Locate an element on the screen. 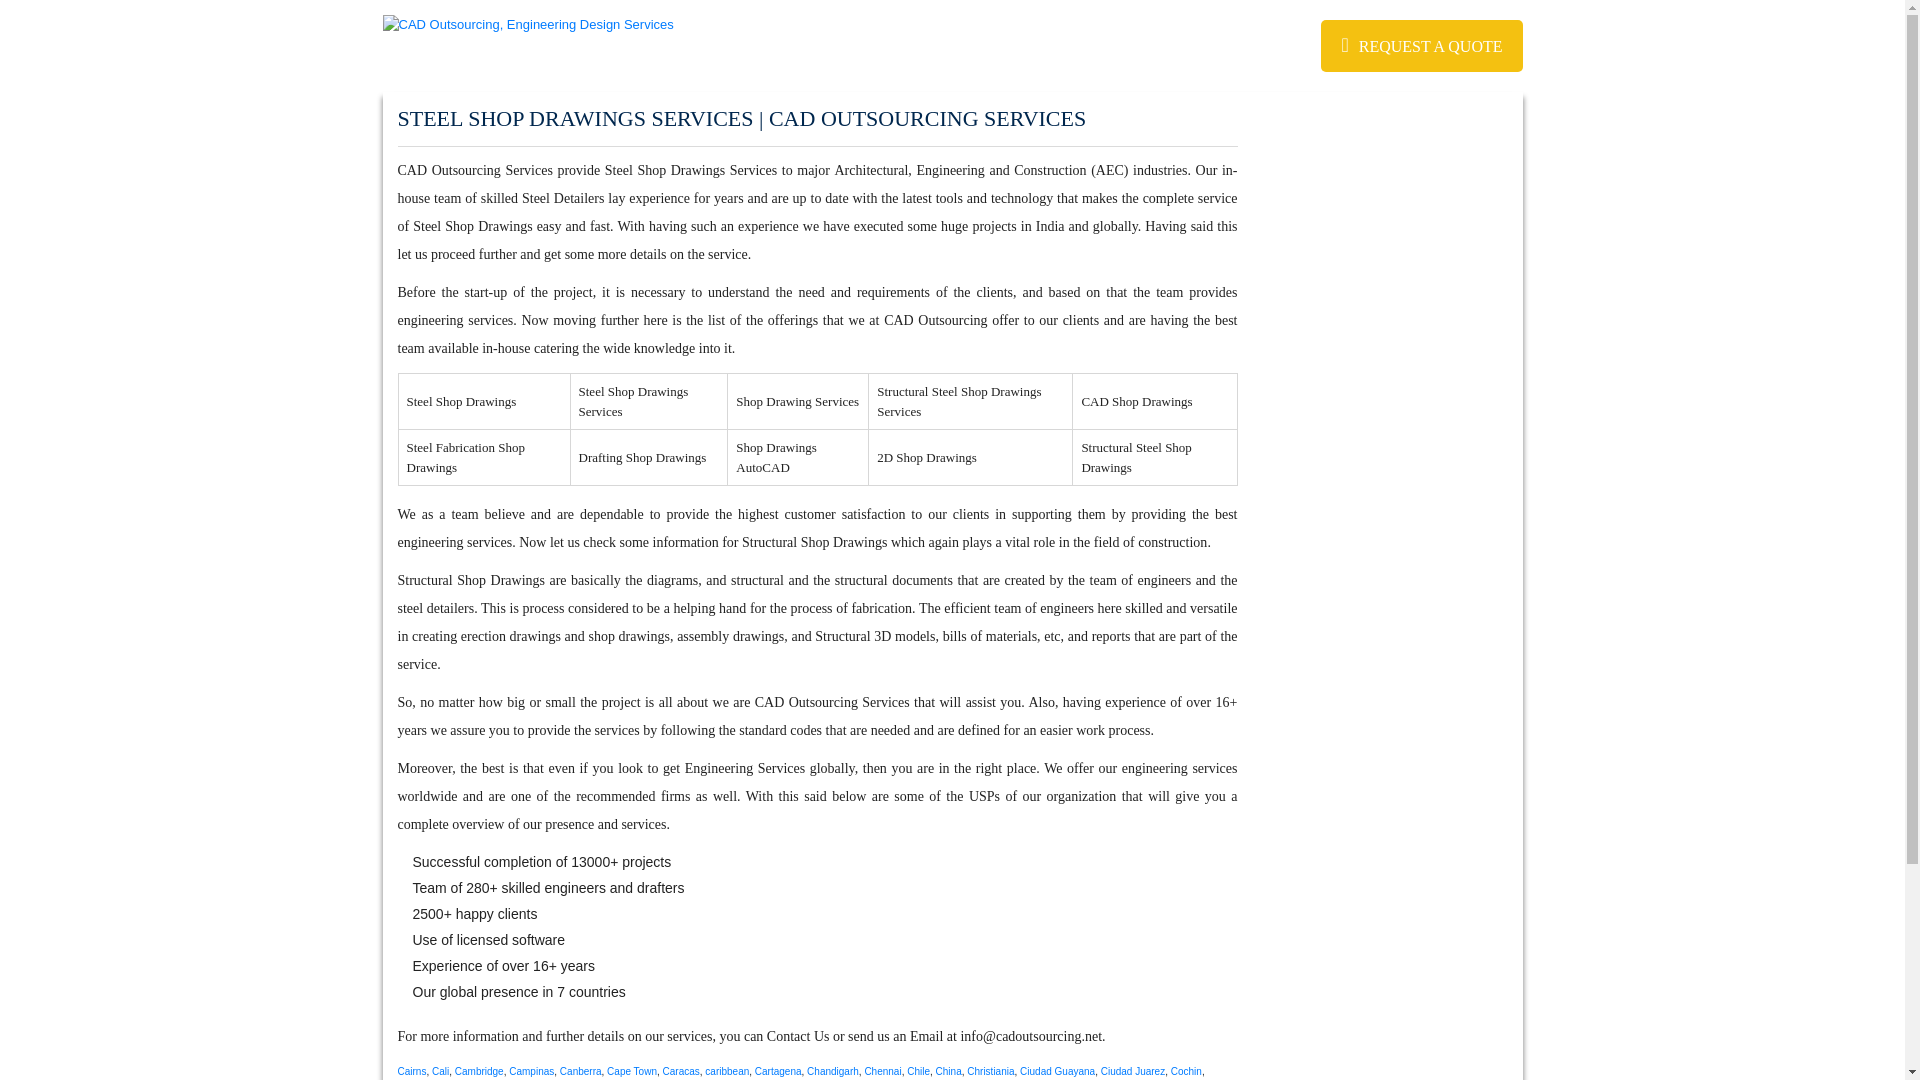  Outsource Steel Shop Drawing Services is located at coordinates (690, 170).